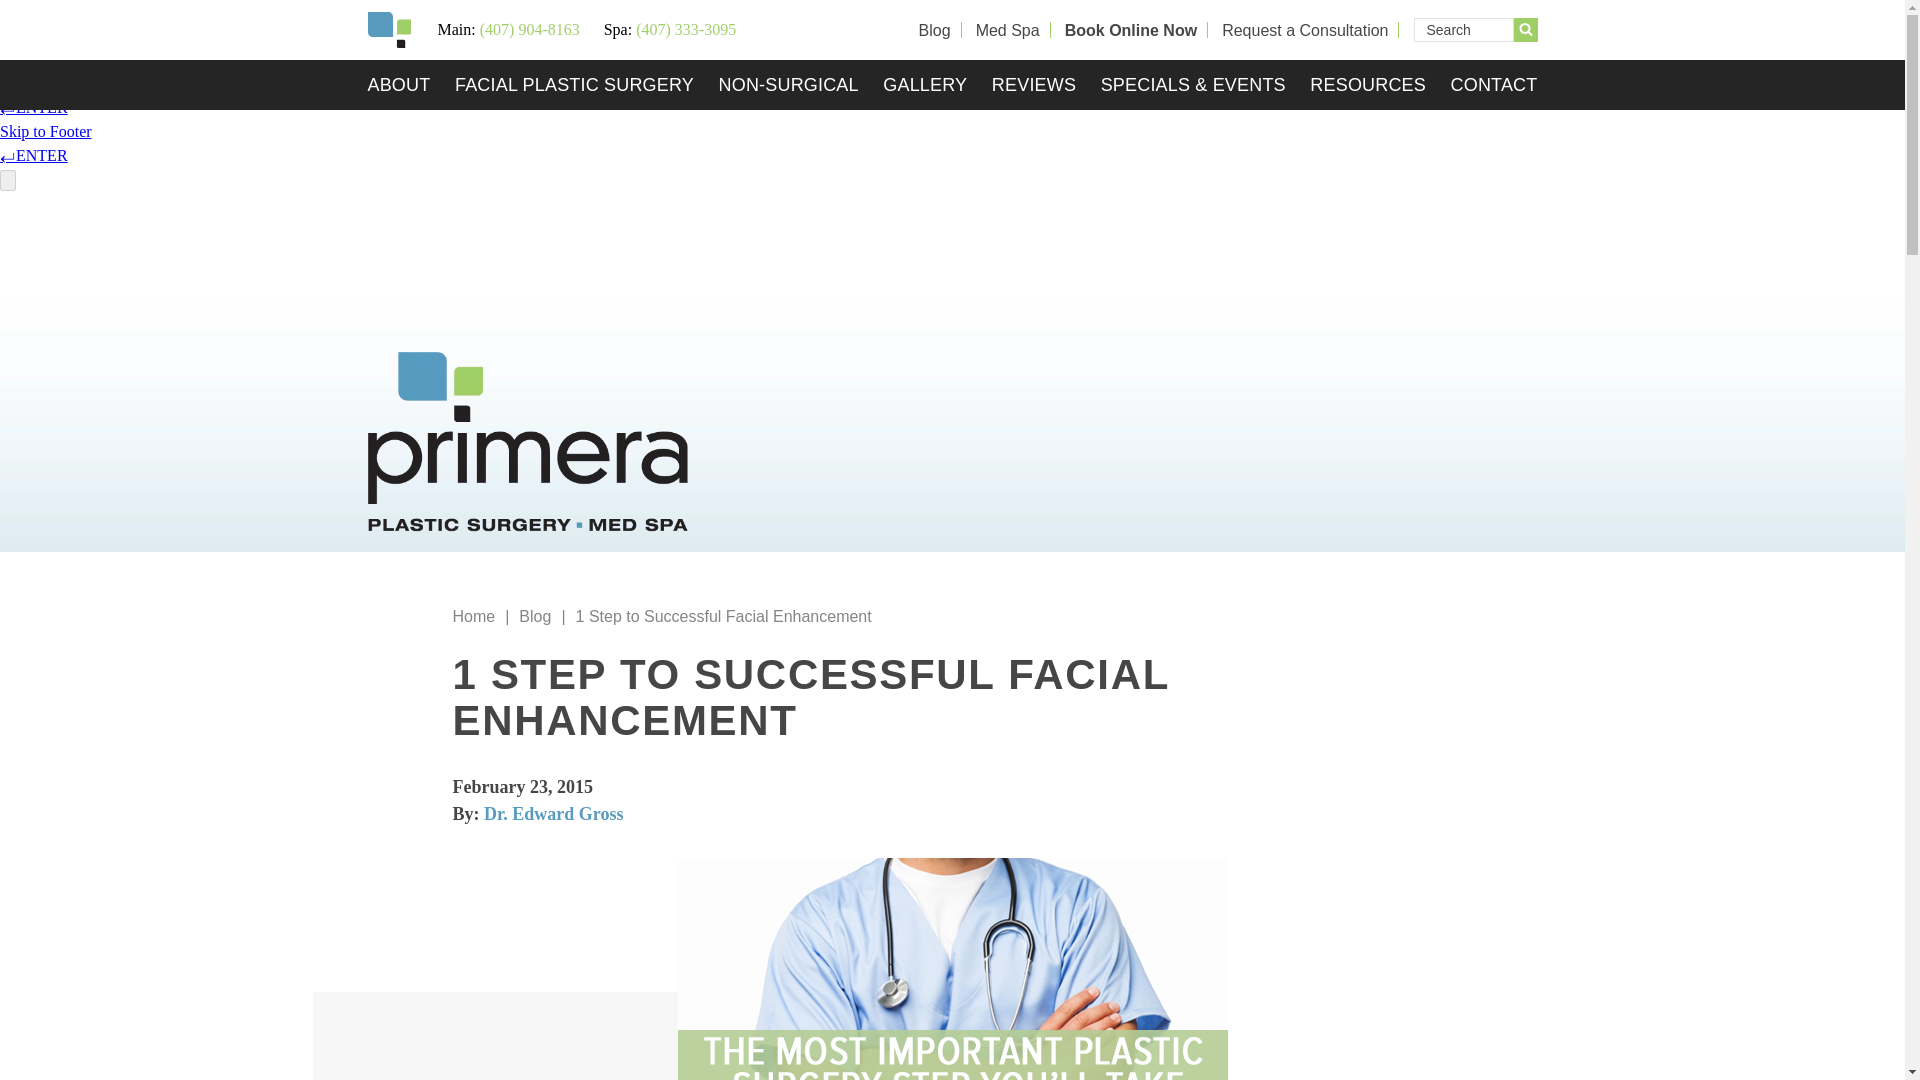 The width and height of the screenshot is (1920, 1080). What do you see at coordinates (1008, 30) in the screenshot?
I see `Med Spa` at bounding box center [1008, 30].